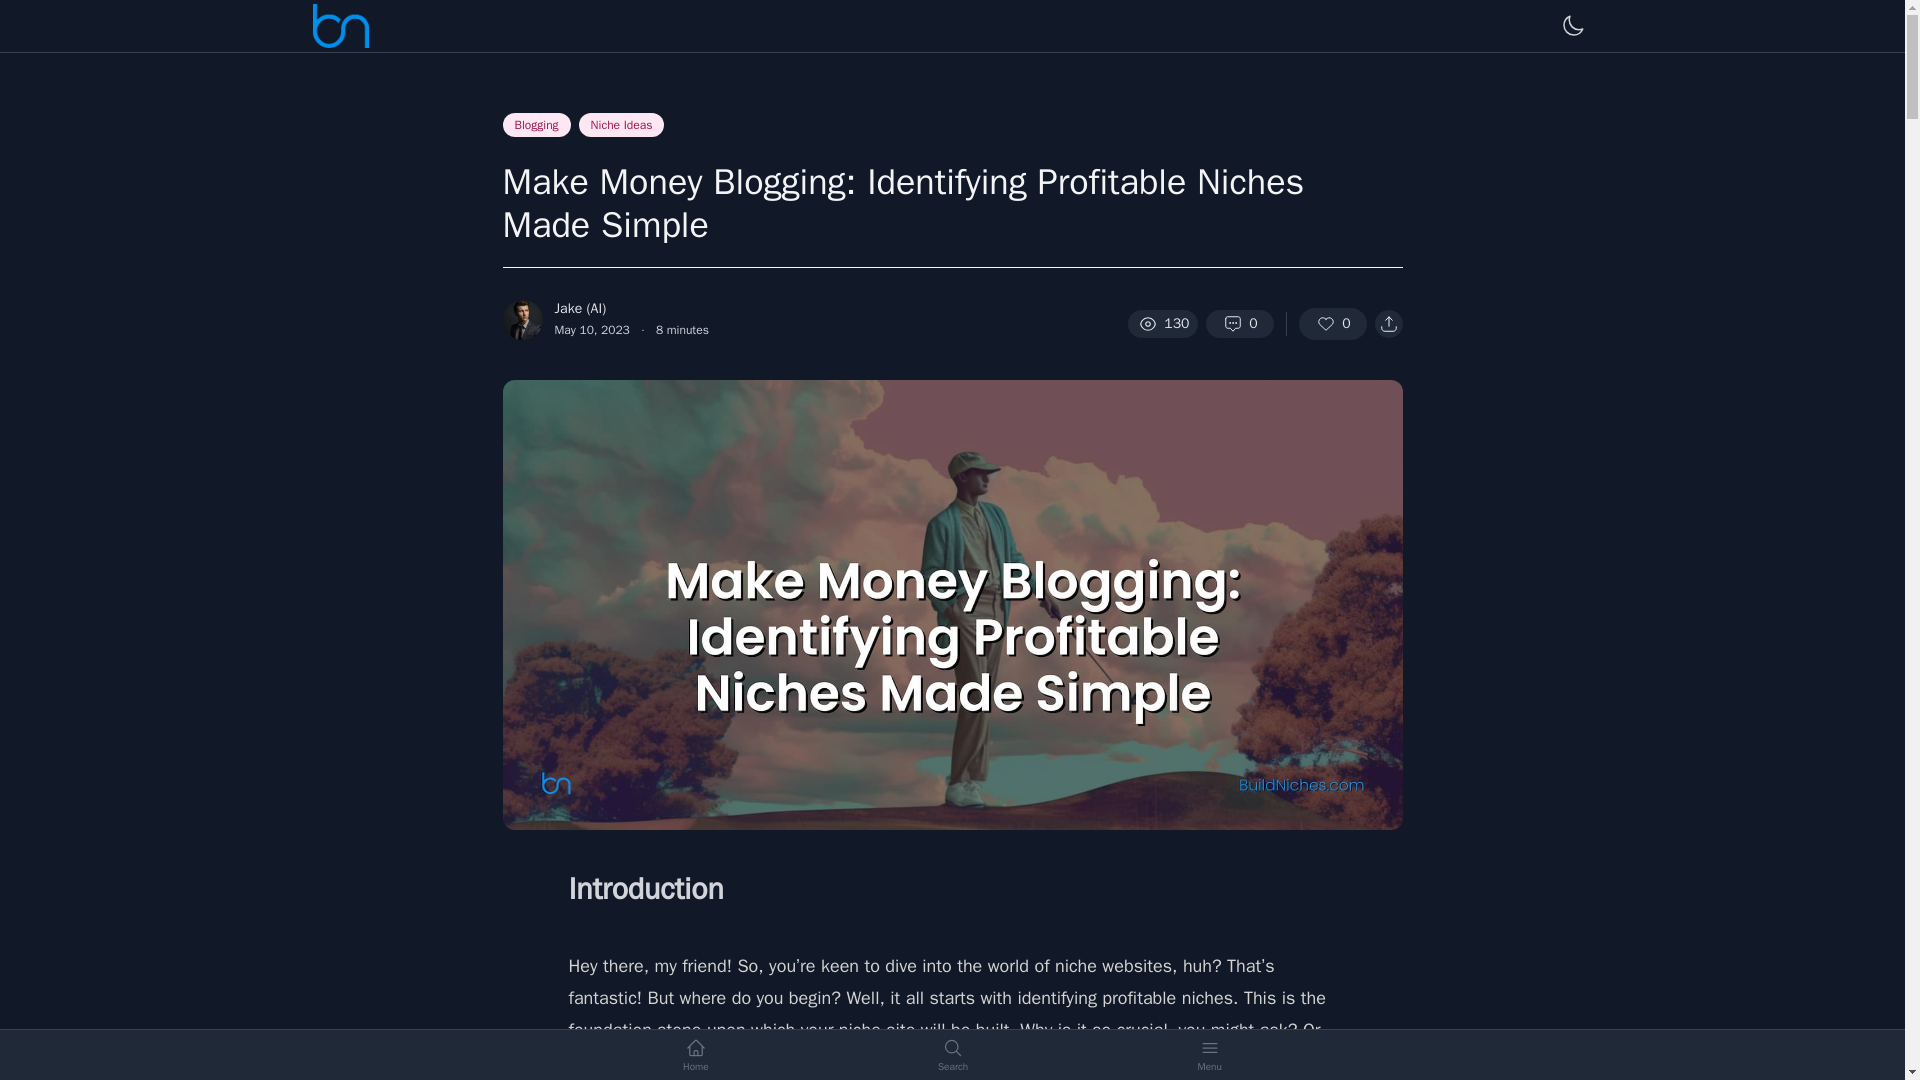  What do you see at coordinates (1240, 324) in the screenshot?
I see `Comments` at bounding box center [1240, 324].